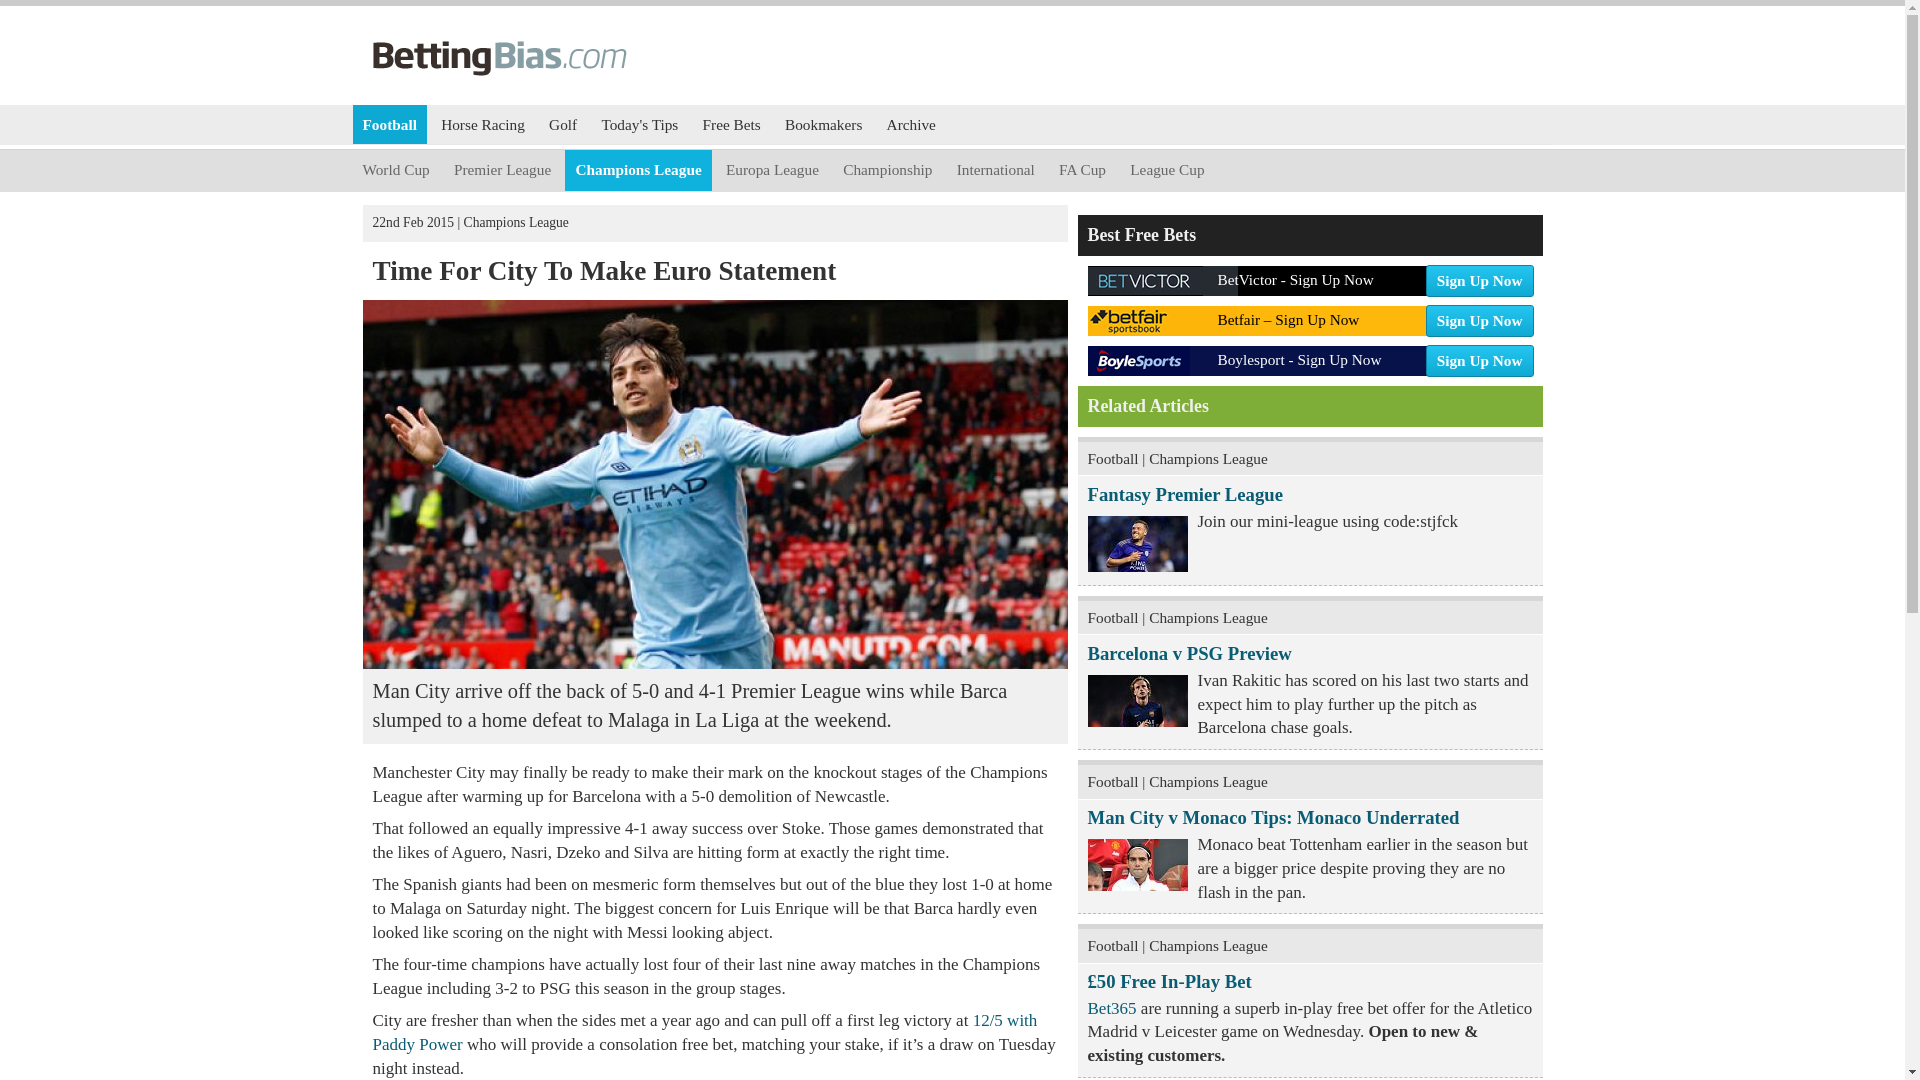 This screenshot has width=1920, height=1080. Describe the element at coordinates (888, 170) in the screenshot. I see `Archive` at that location.